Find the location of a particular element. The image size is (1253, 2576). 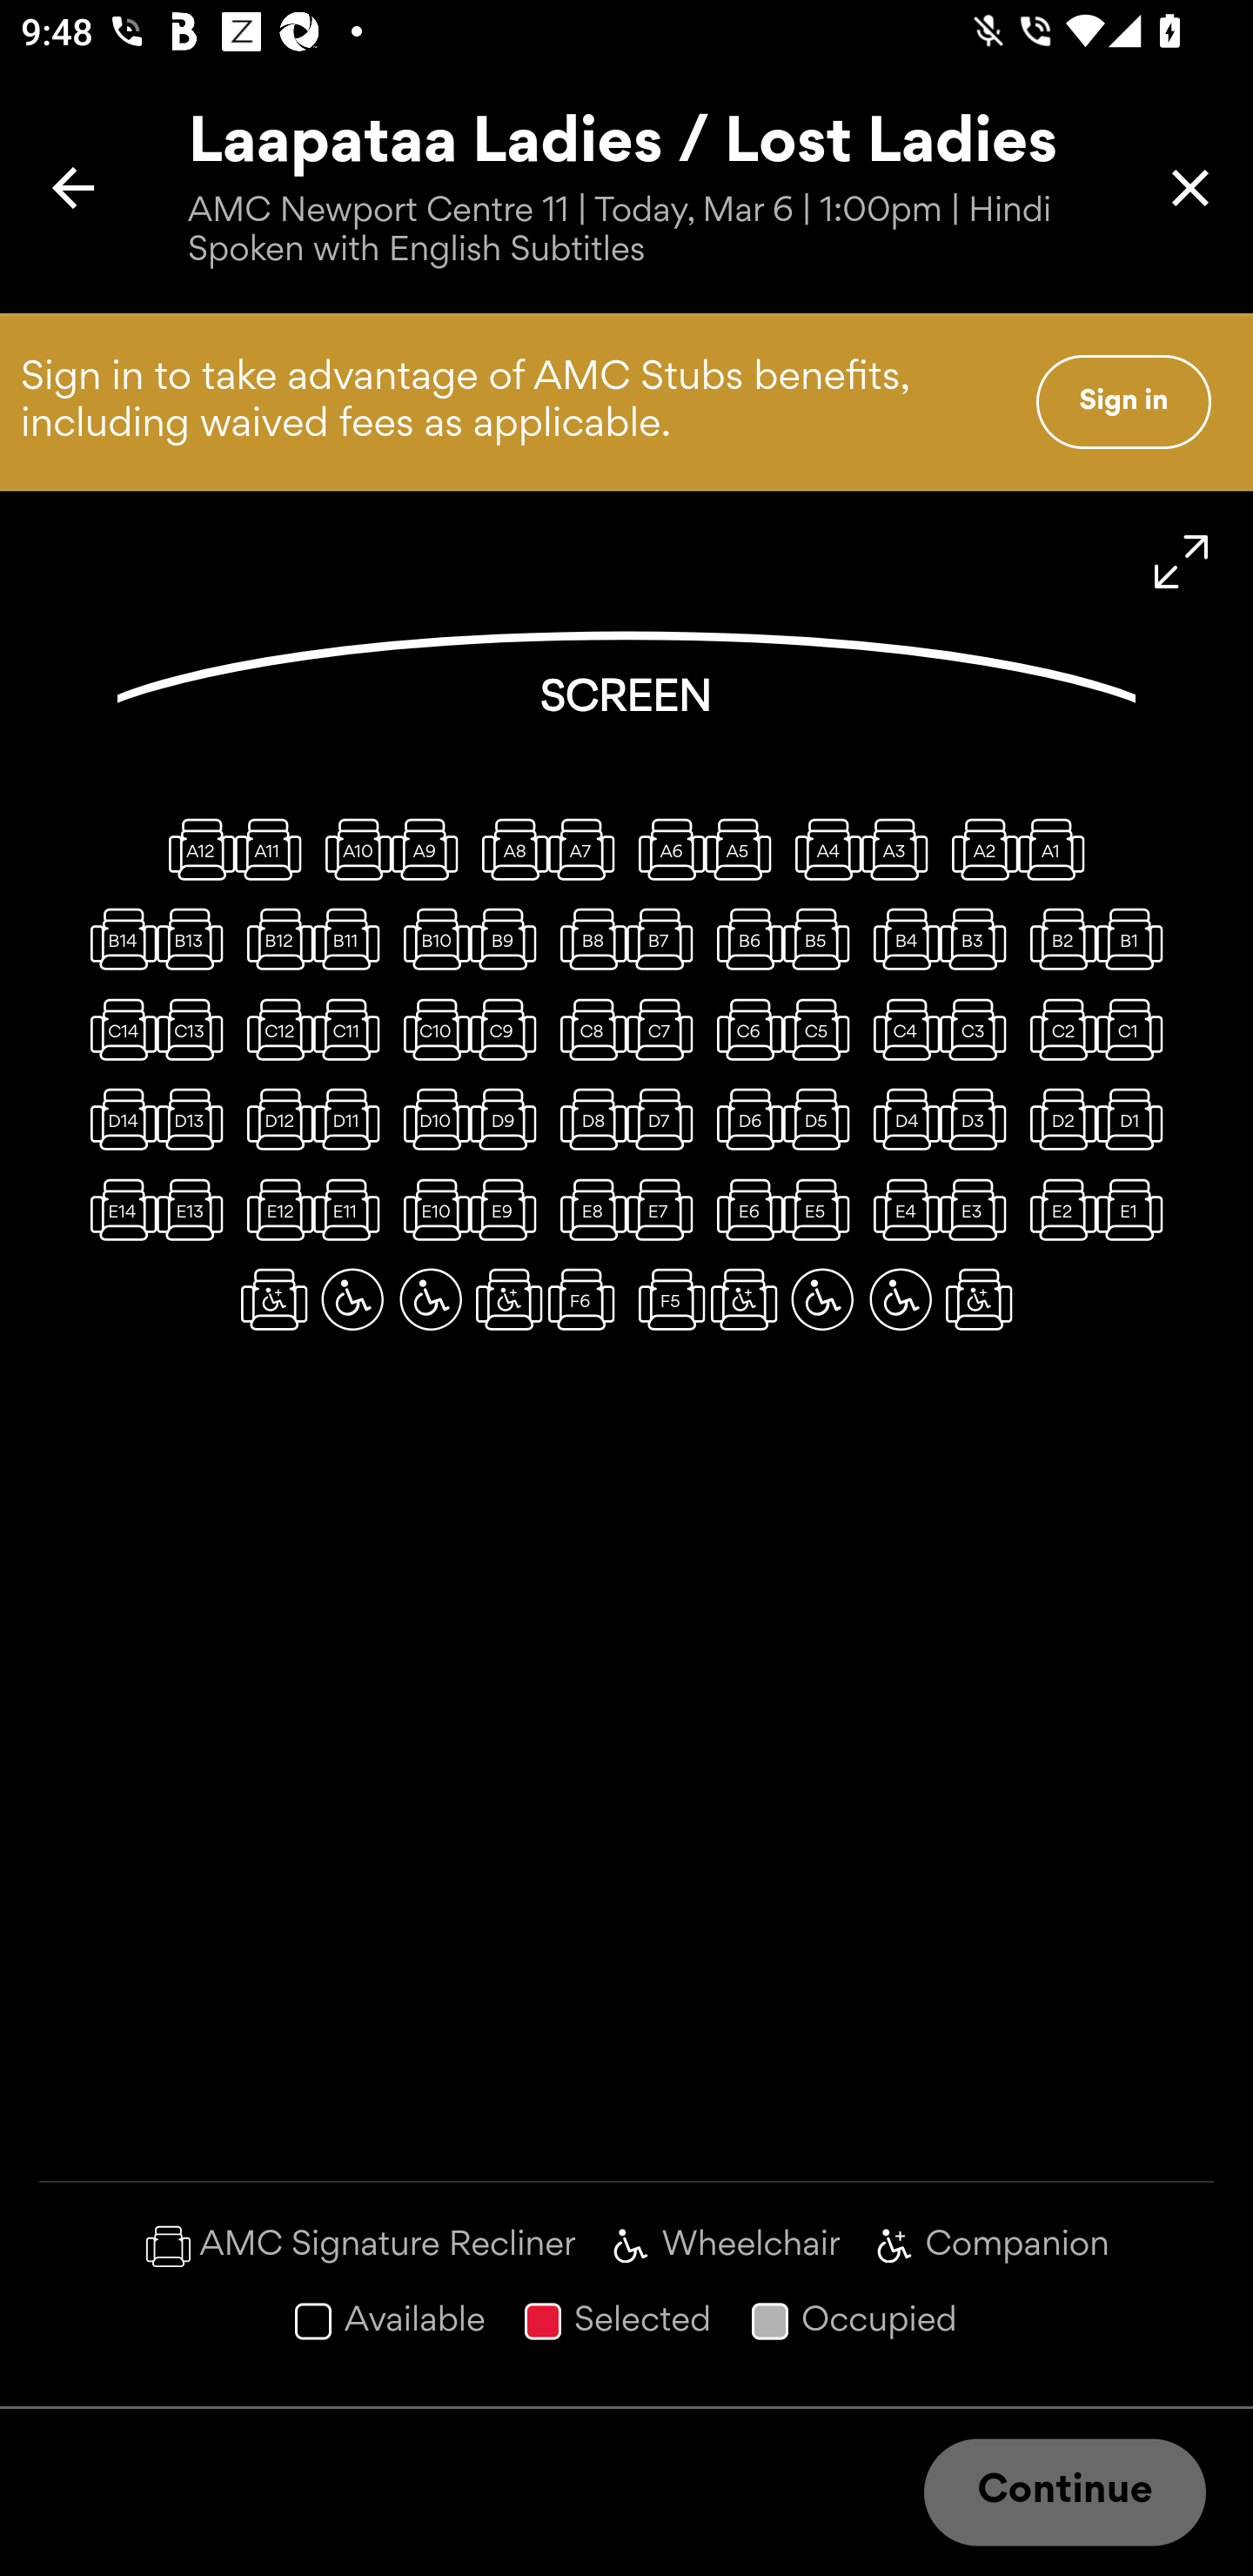

E7, Regular seat, available is located at coordinates (665, 1209).